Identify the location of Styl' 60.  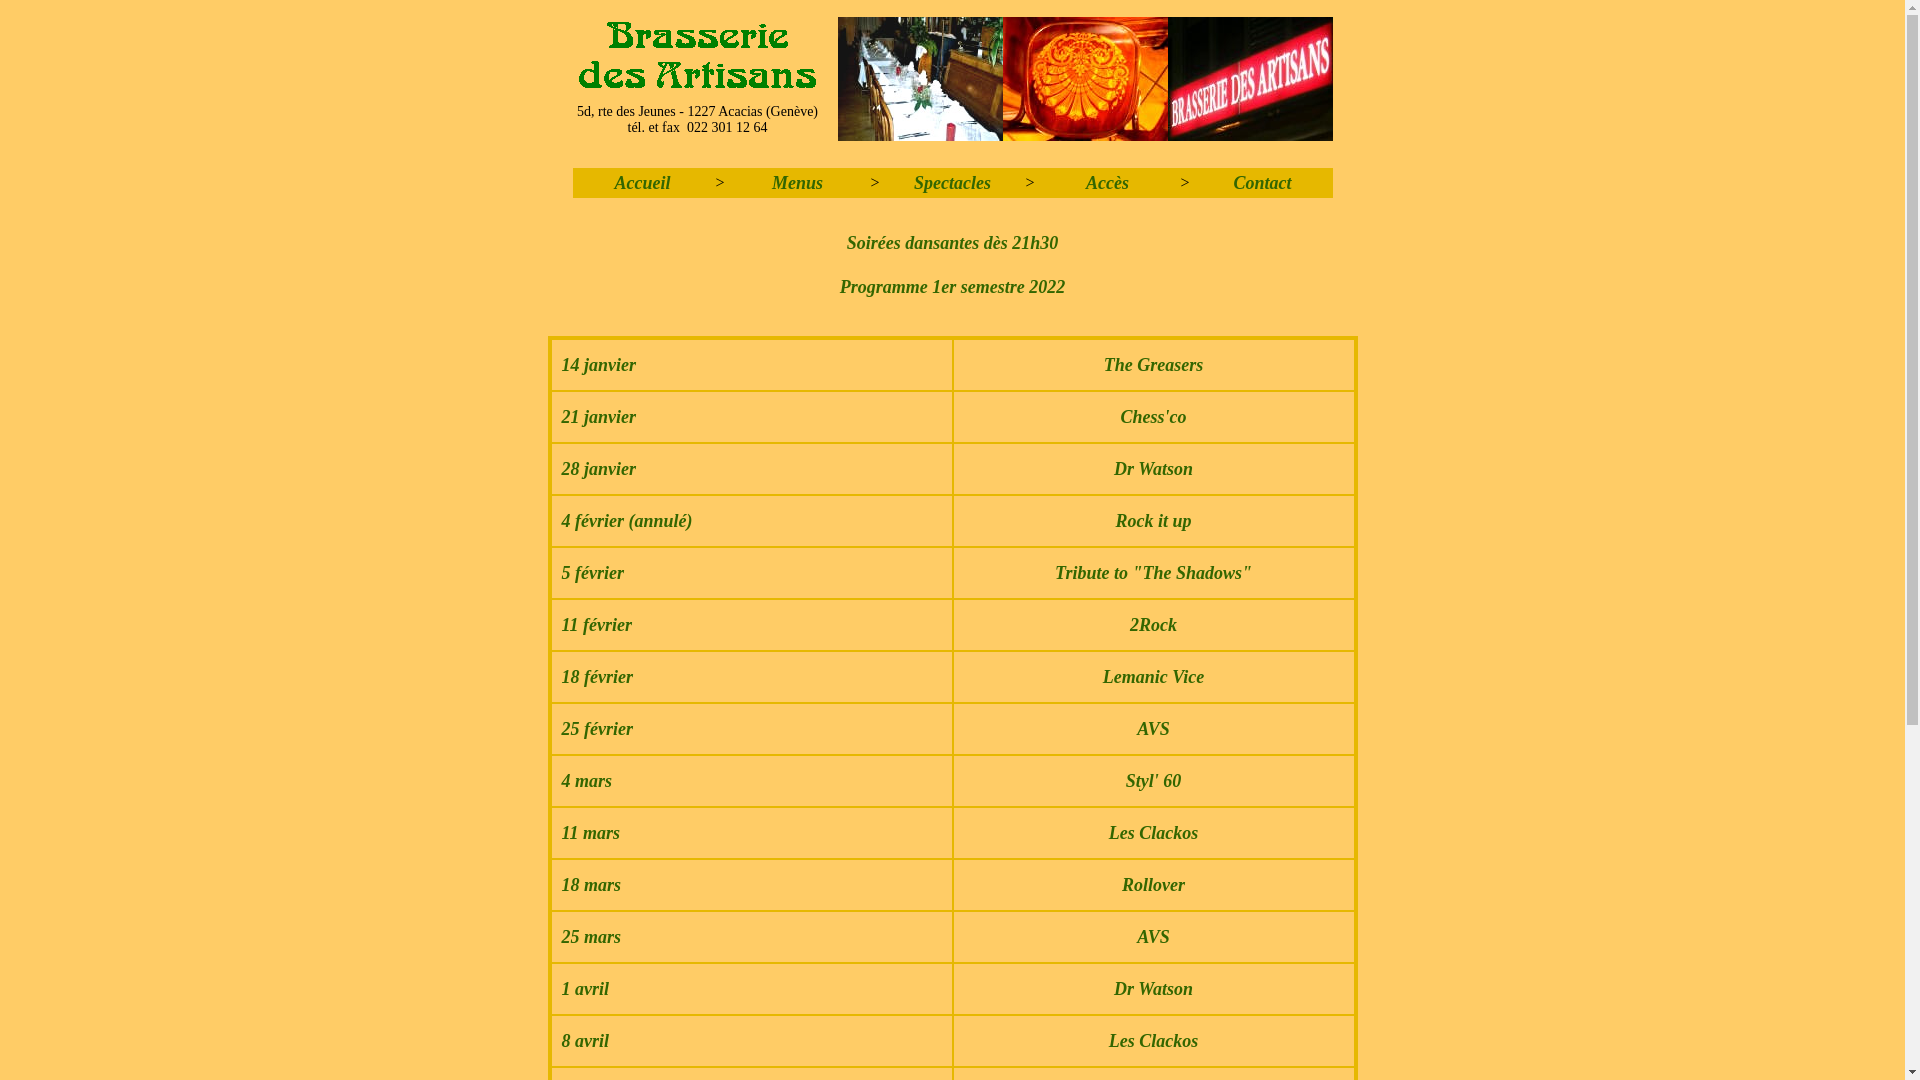
(1154, 781).